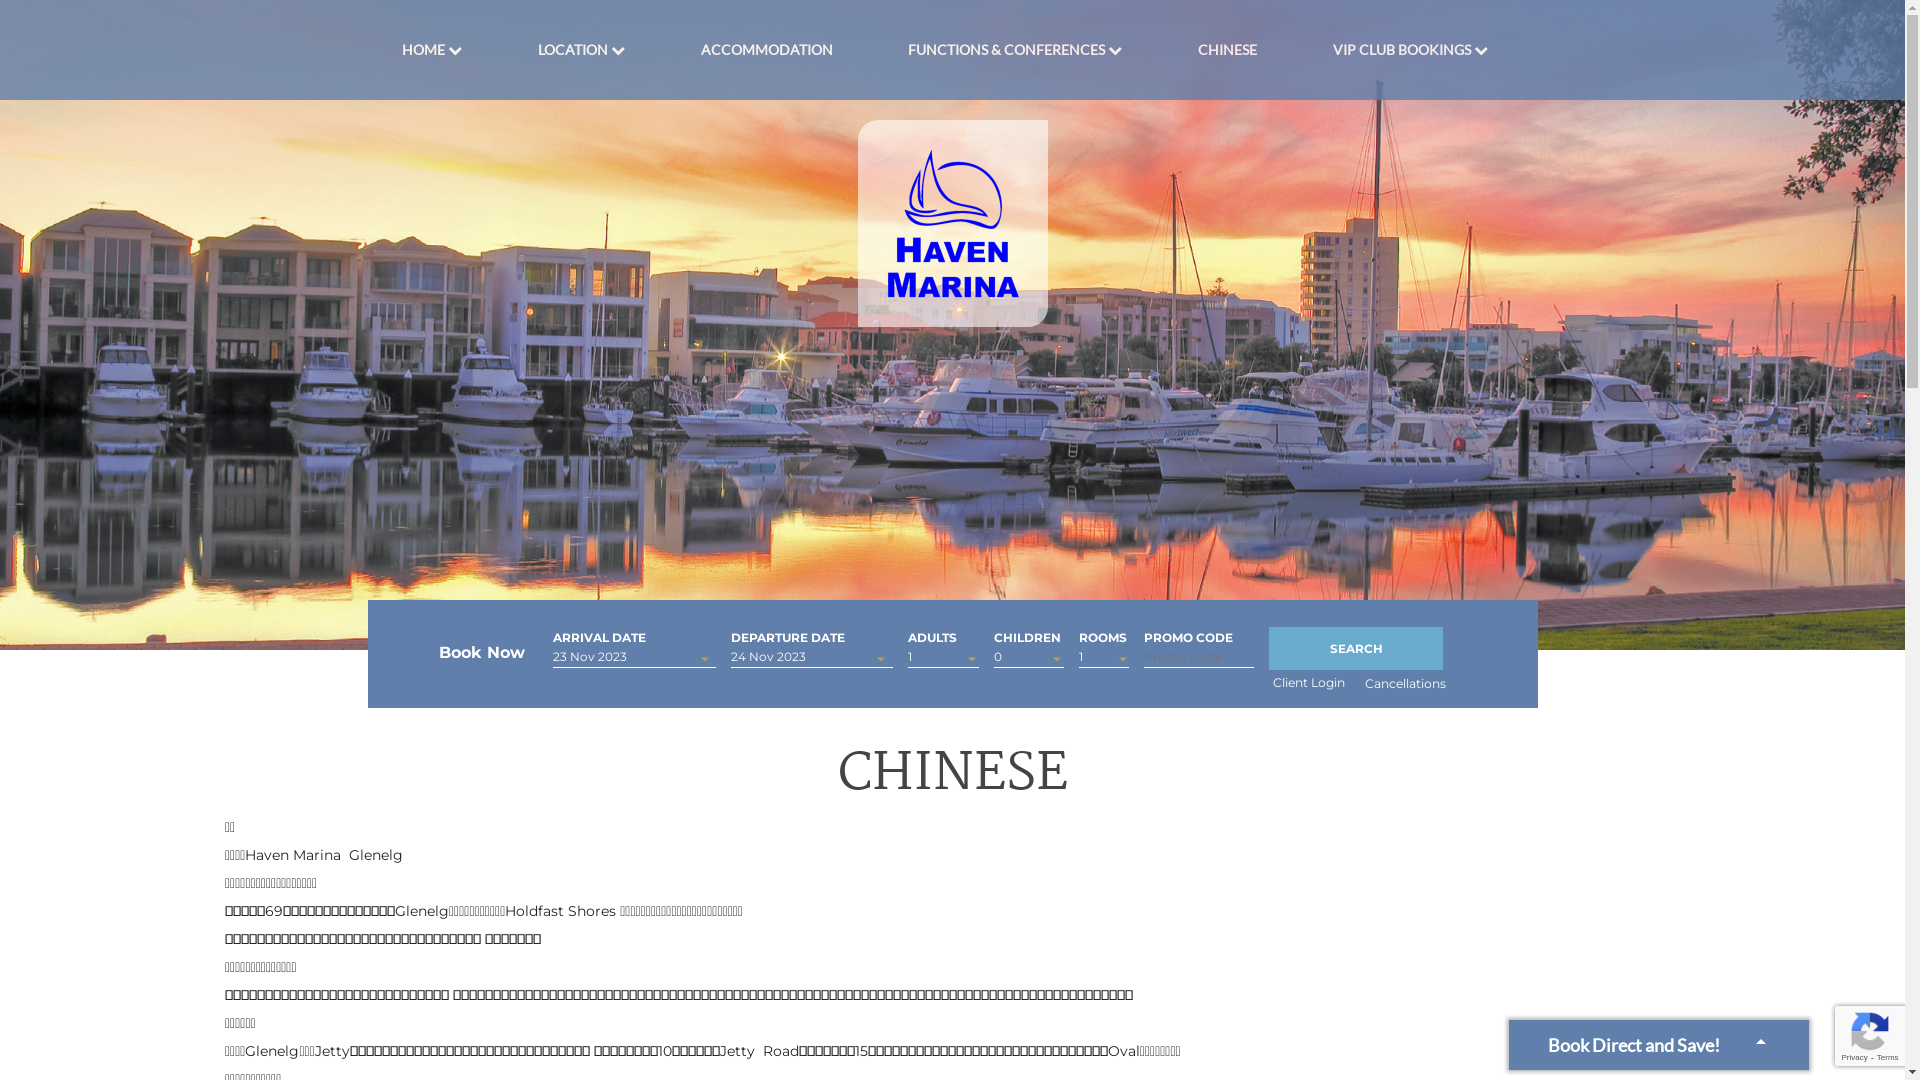 This screenshot has width=1920, height=1080. I want to click on VIP CLUB BOOKINGS, so click(1402, 50).